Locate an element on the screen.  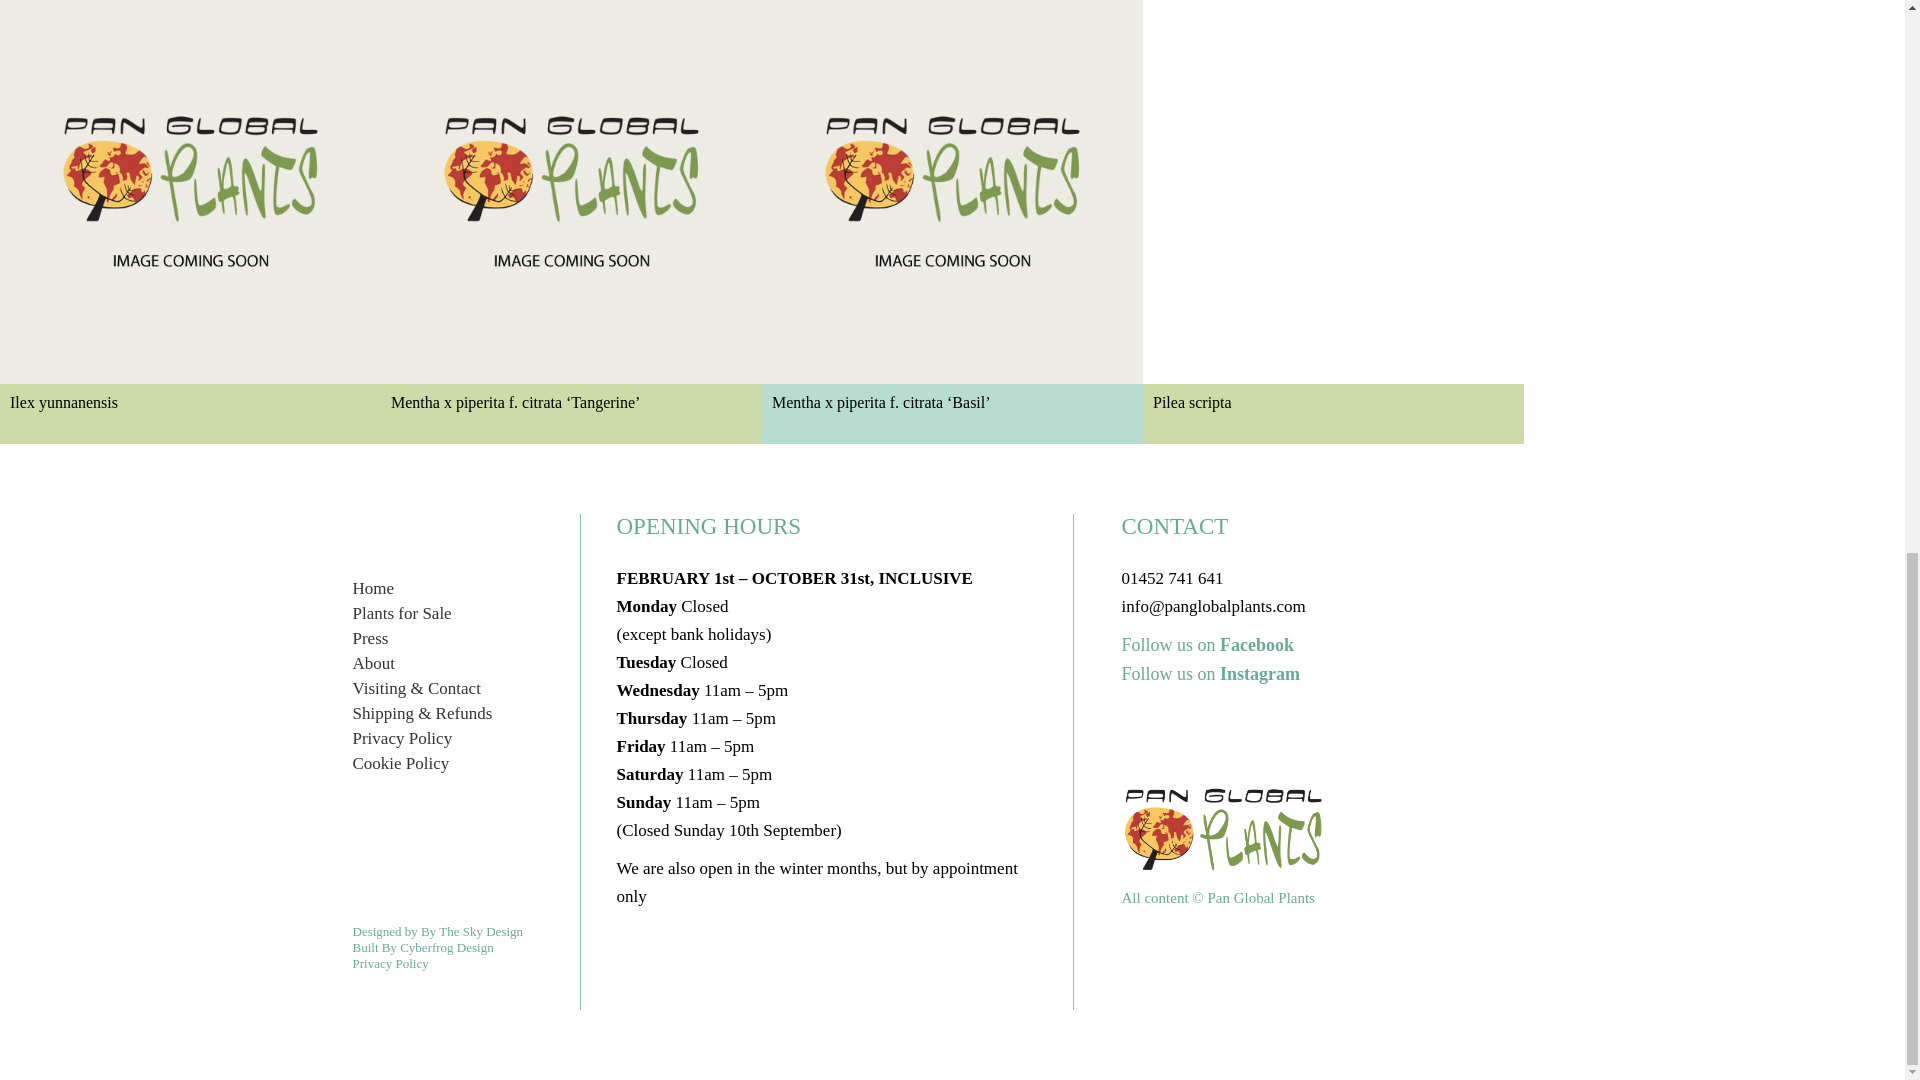
Privacy Policy is located at coordinates (401, 738).